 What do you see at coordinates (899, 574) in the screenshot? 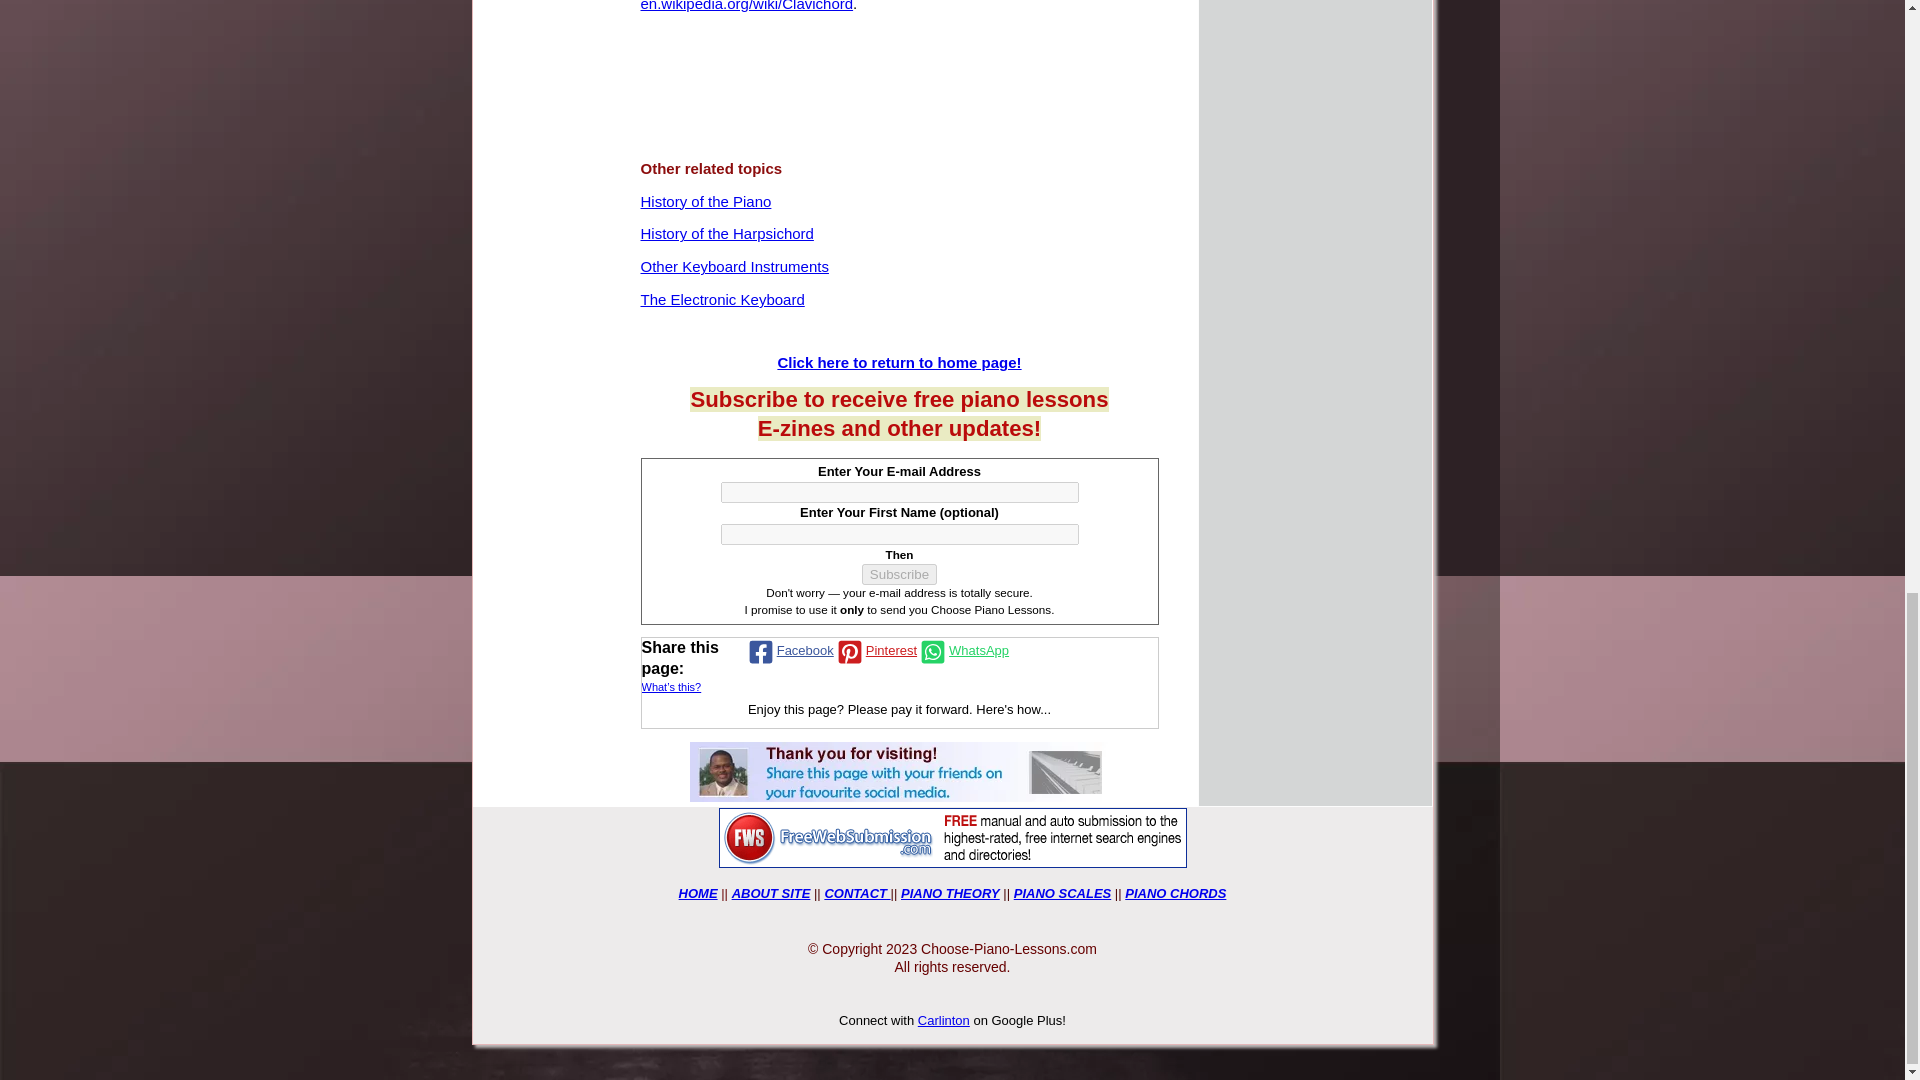
I see `Subscribe` at bounding box center [899, 574].